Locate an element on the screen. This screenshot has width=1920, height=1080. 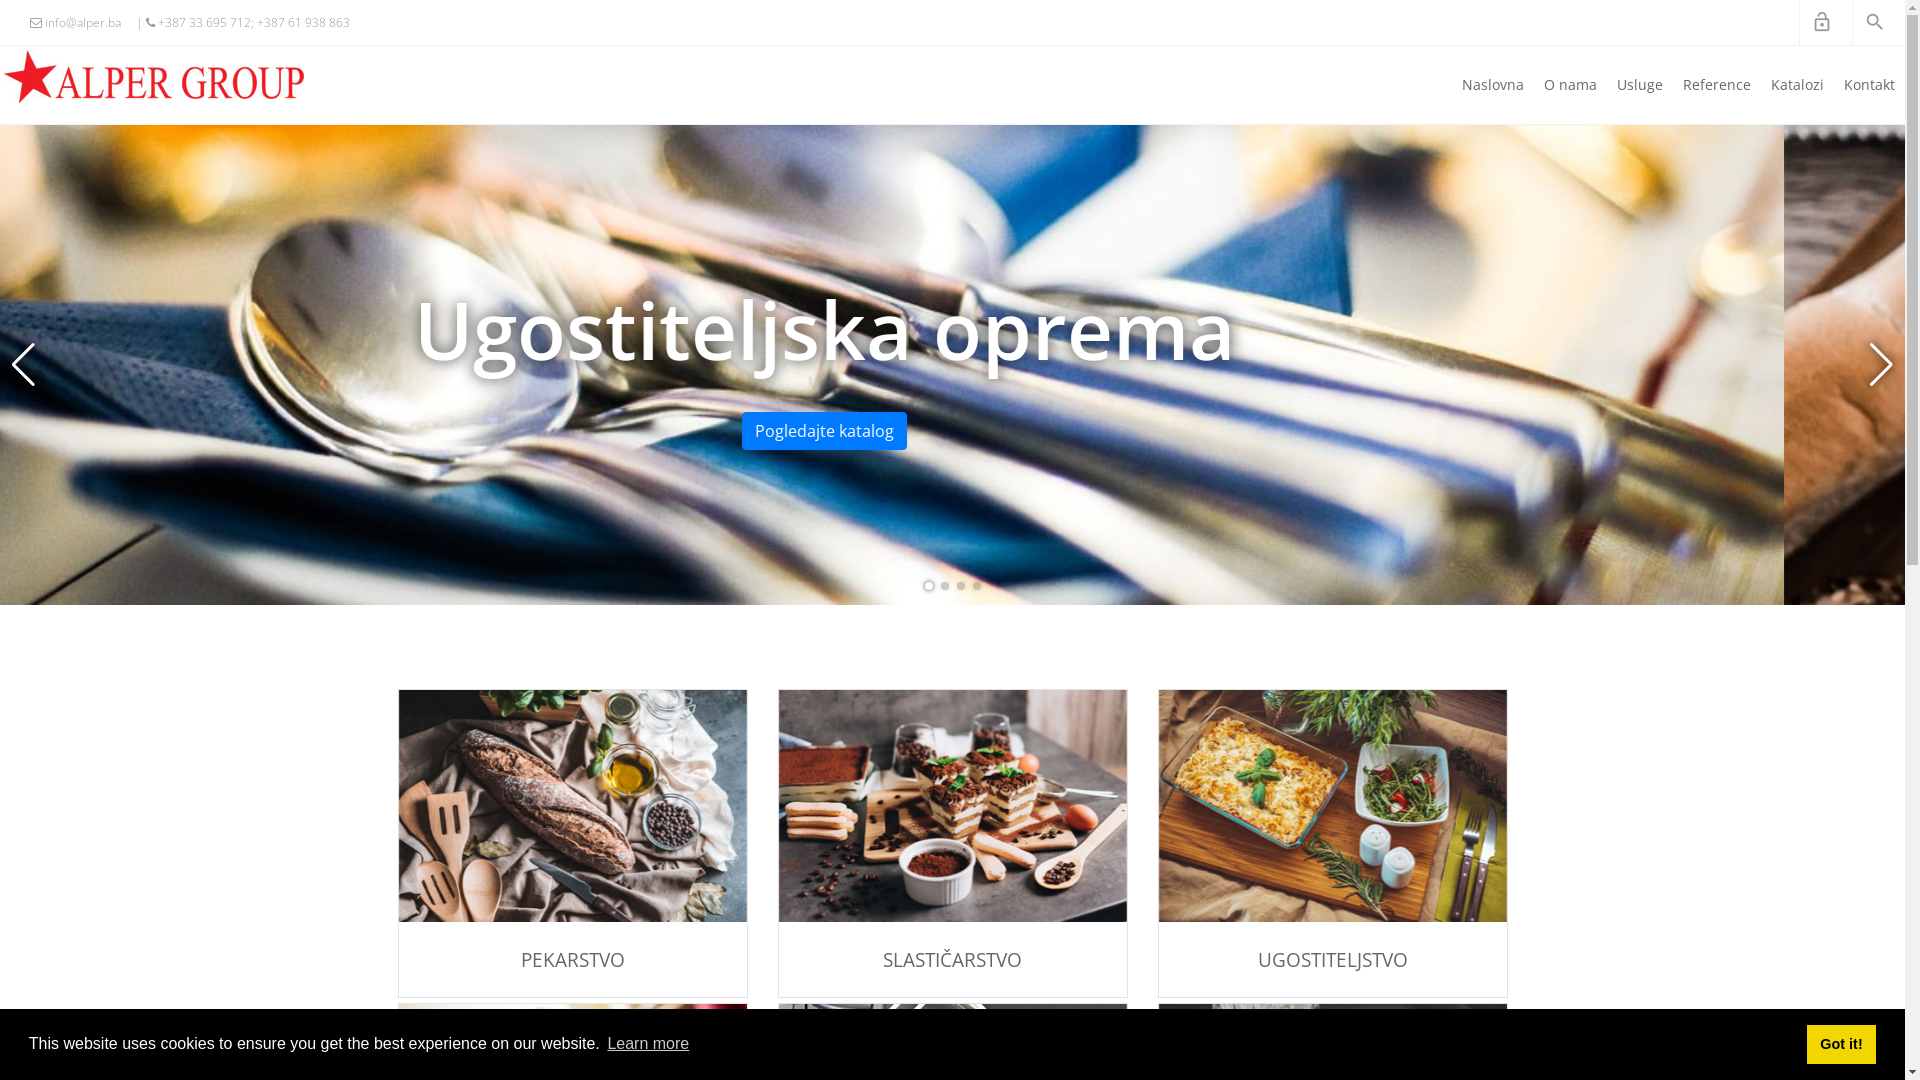
Pogledajte katalog is located at coordinates (952, 931).